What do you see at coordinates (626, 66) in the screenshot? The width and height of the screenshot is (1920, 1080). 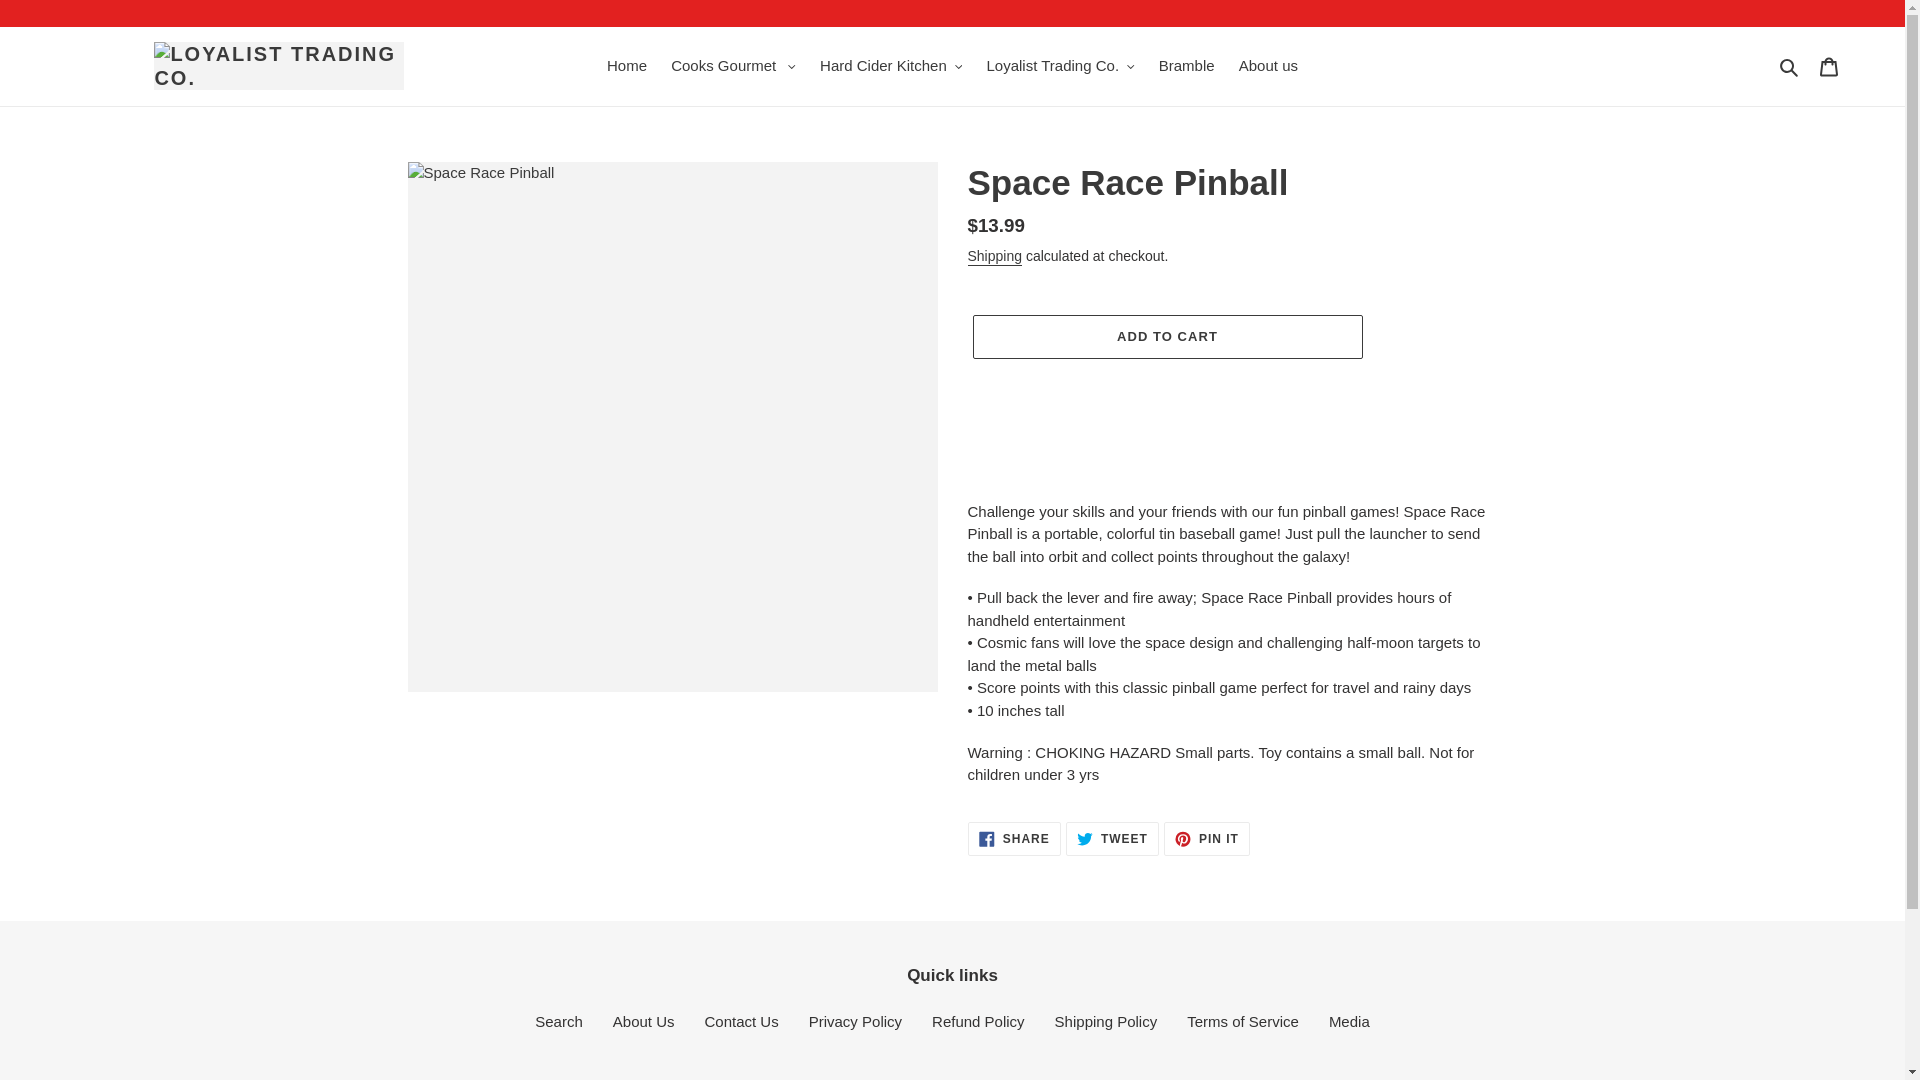 I see `Home` at bounding box center [626, 66].